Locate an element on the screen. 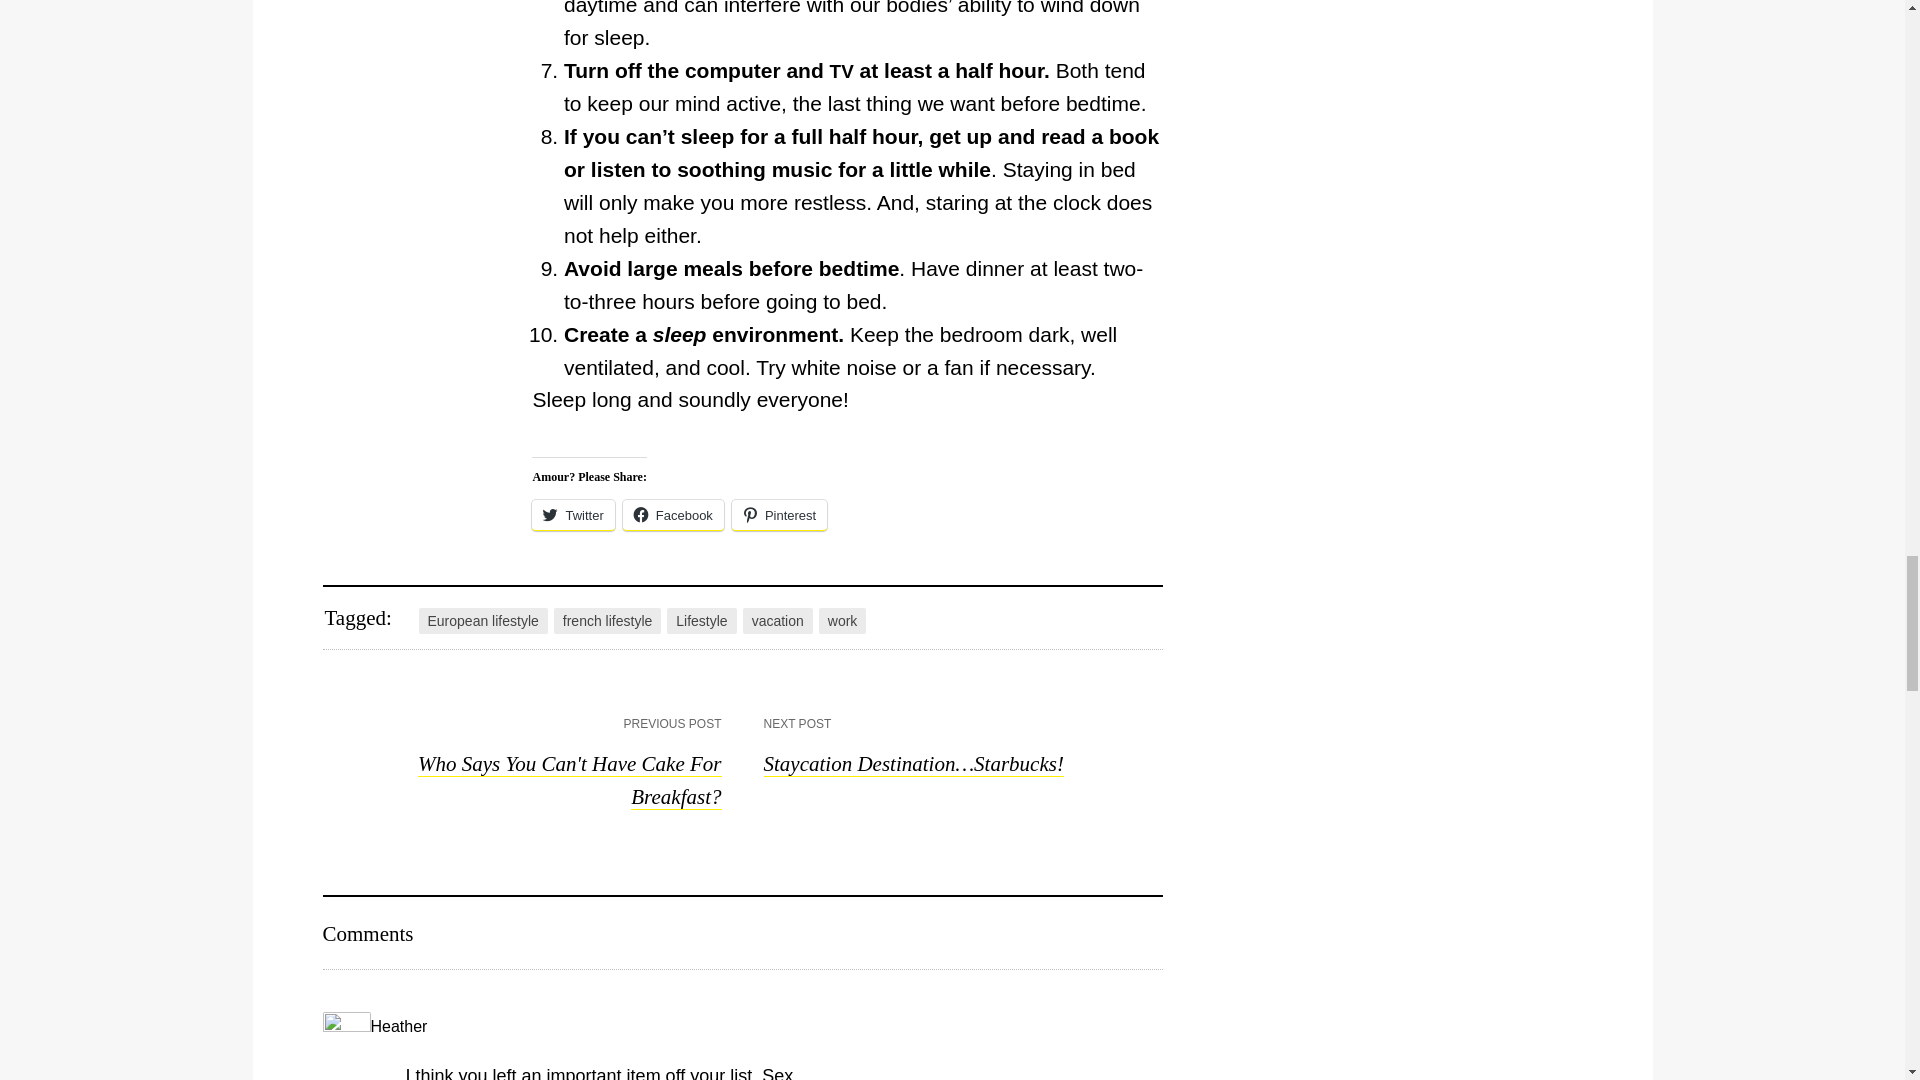 Image resolution: width=1920 pixels, height=1080 pixels. Who Says You Can't Have Cake For Breakfast? is located at coordinates (570, 780).